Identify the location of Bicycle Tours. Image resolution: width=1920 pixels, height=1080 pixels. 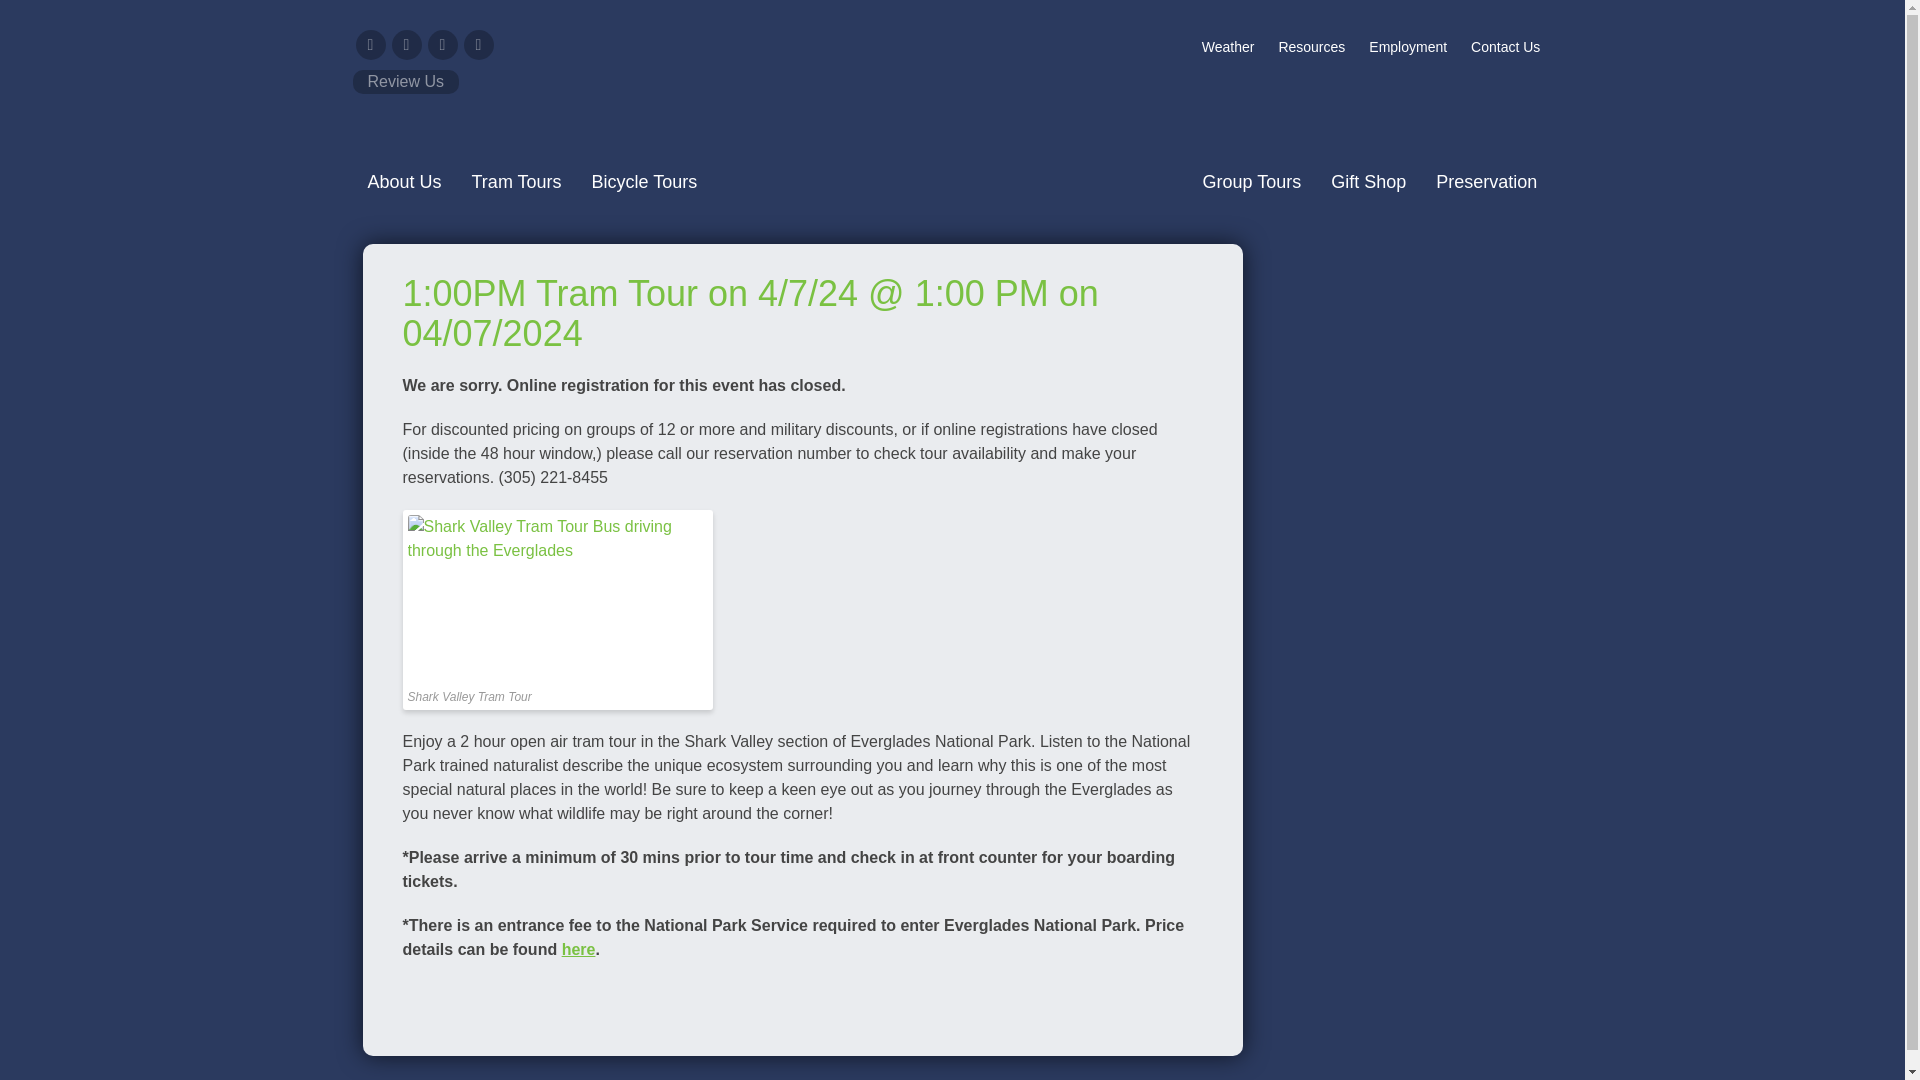
(644, 182).